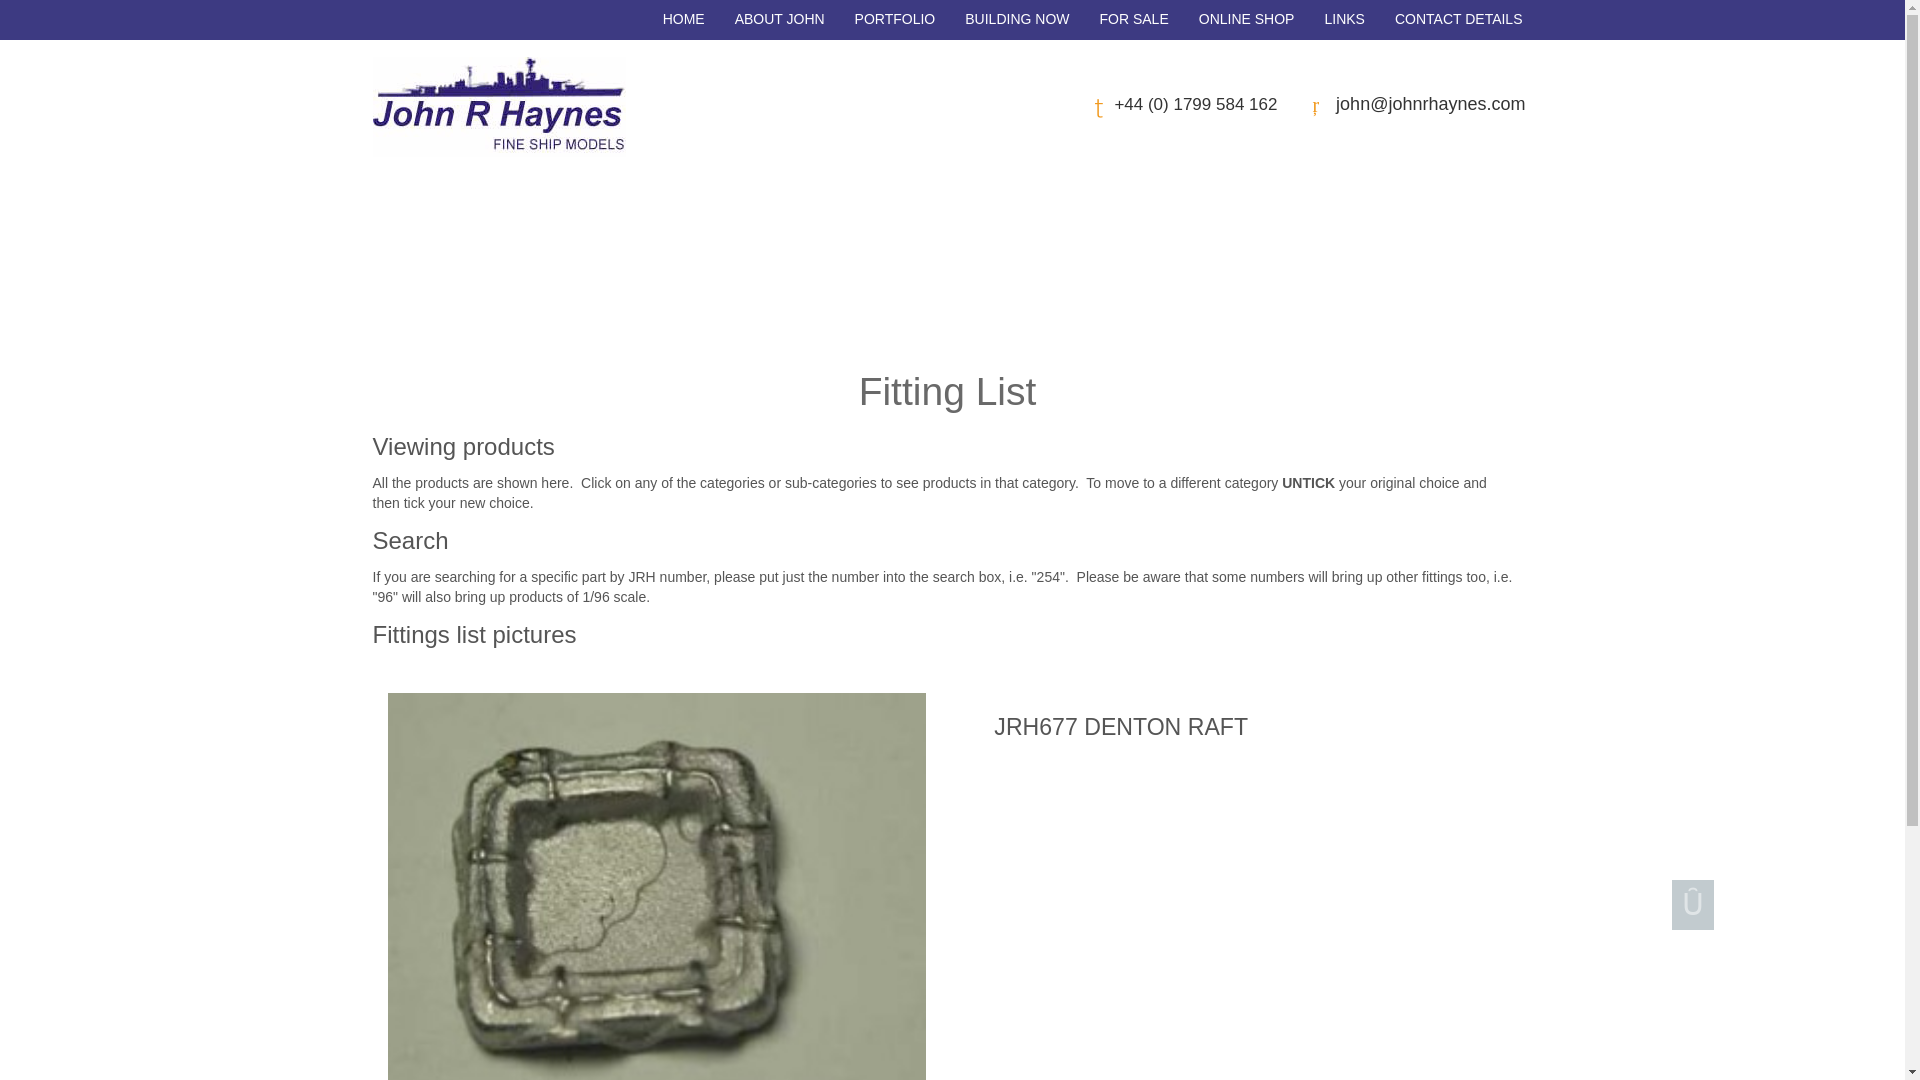 Image resolution: width=1920 pixels, height=1080 pixels. Describe the element at coordinates (1458, 20) in the screenshot. I see `CONTACT DETAILS` at that location.